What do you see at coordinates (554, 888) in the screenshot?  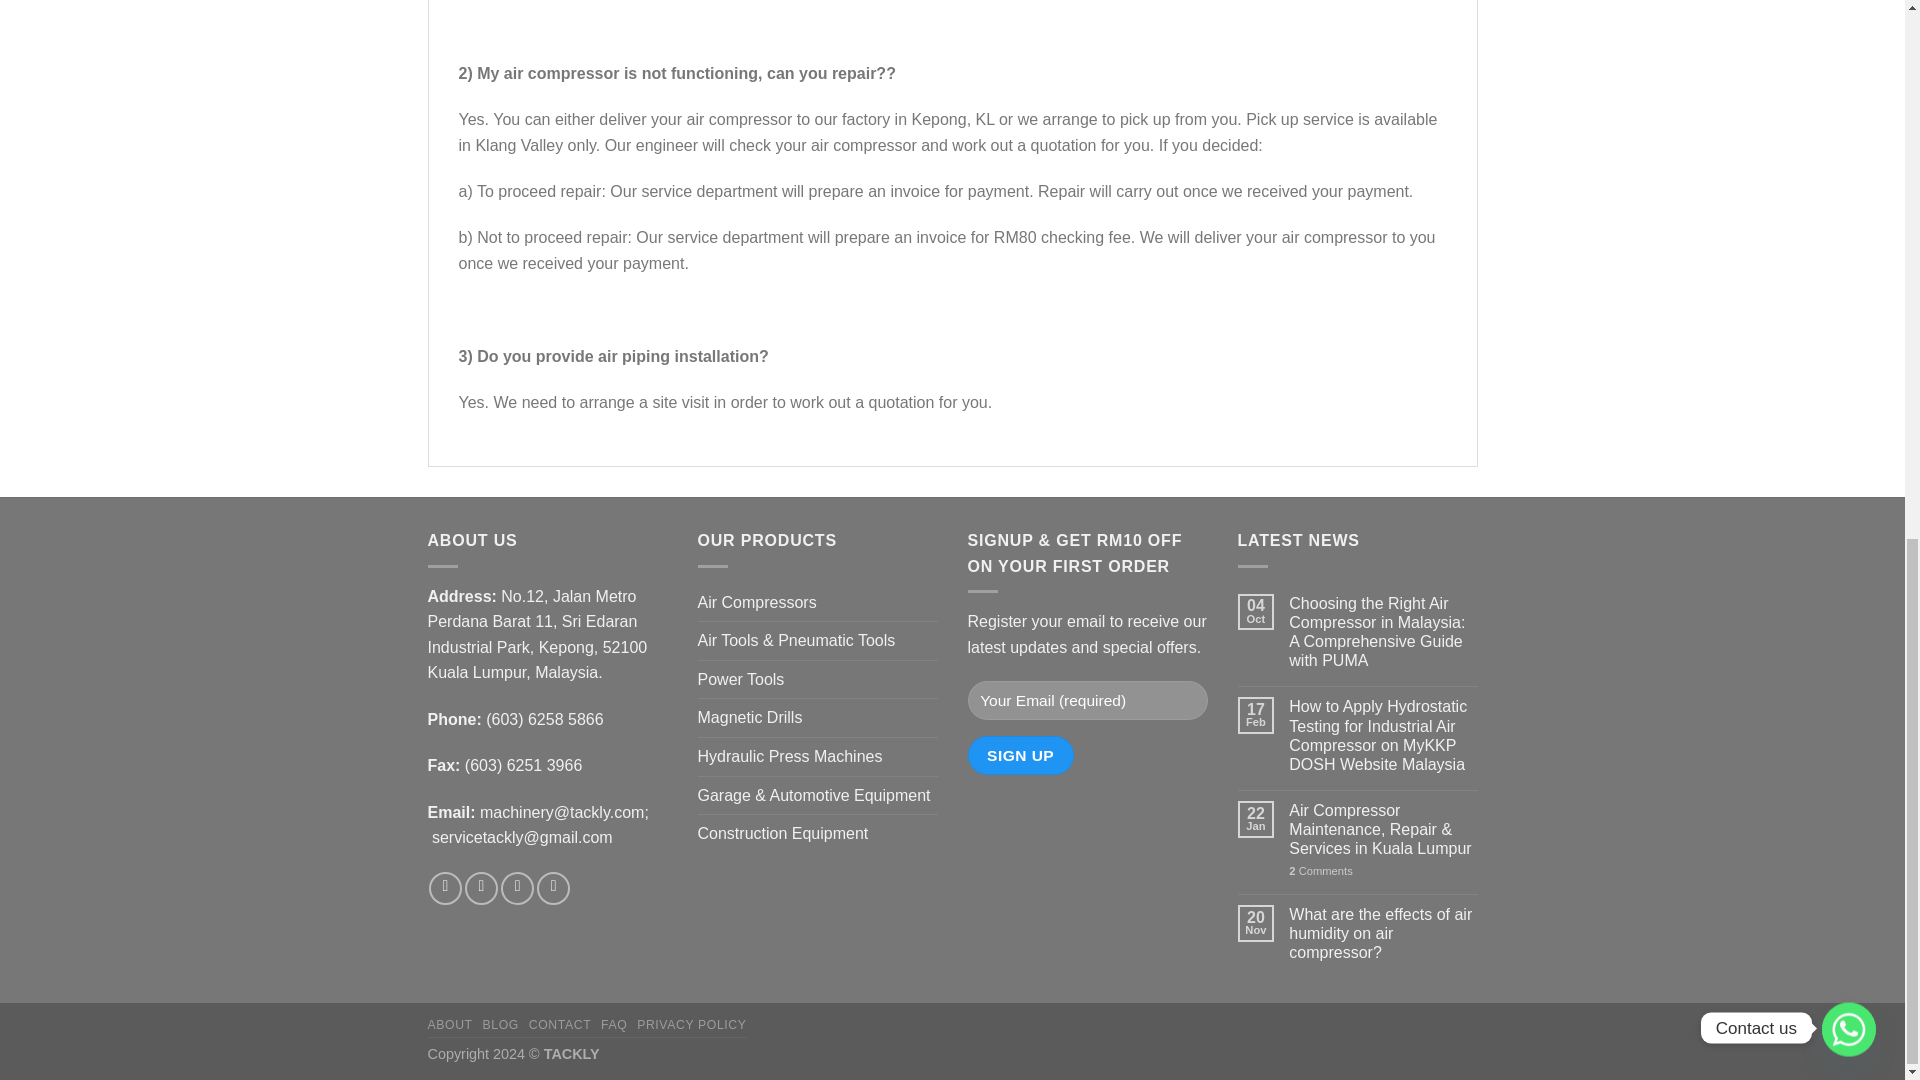 I see `Follow on LinkedIn` at bounding box center [554, 888].